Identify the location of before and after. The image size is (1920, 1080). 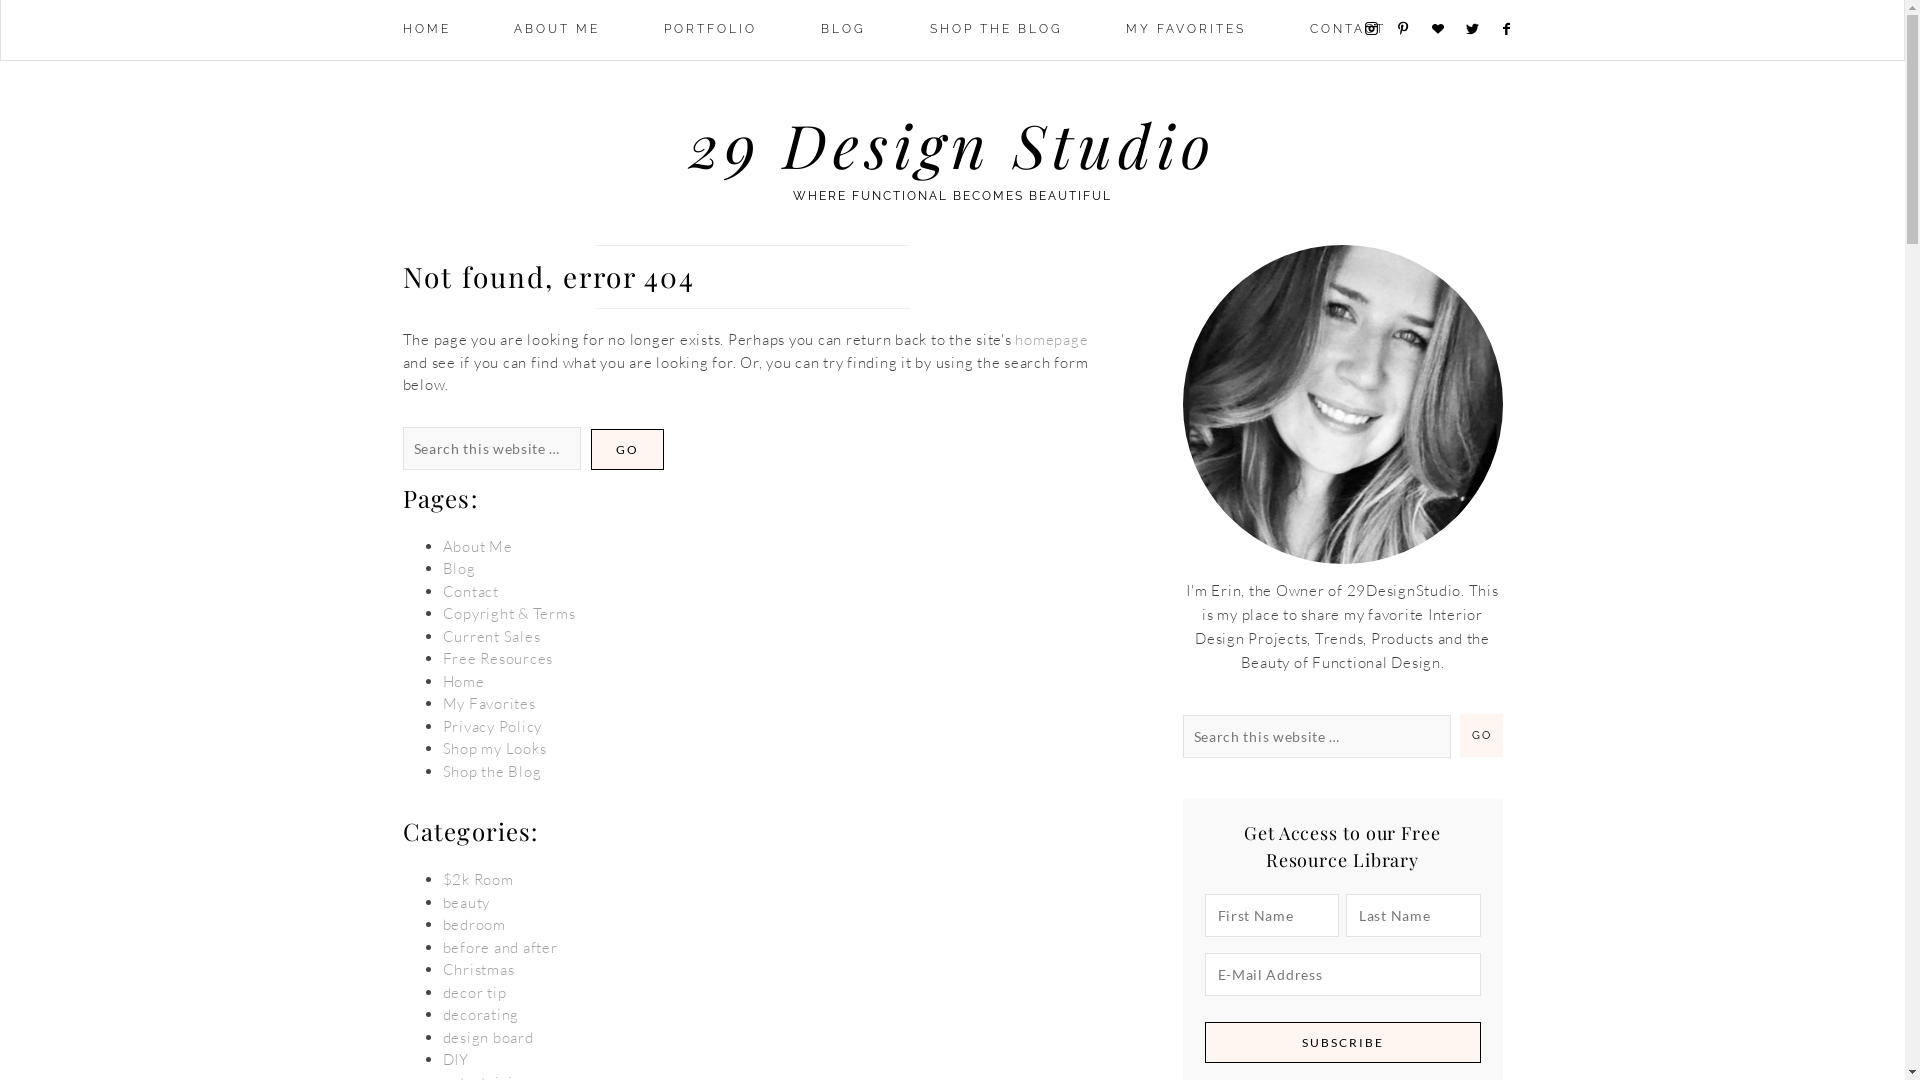
(500, 948).